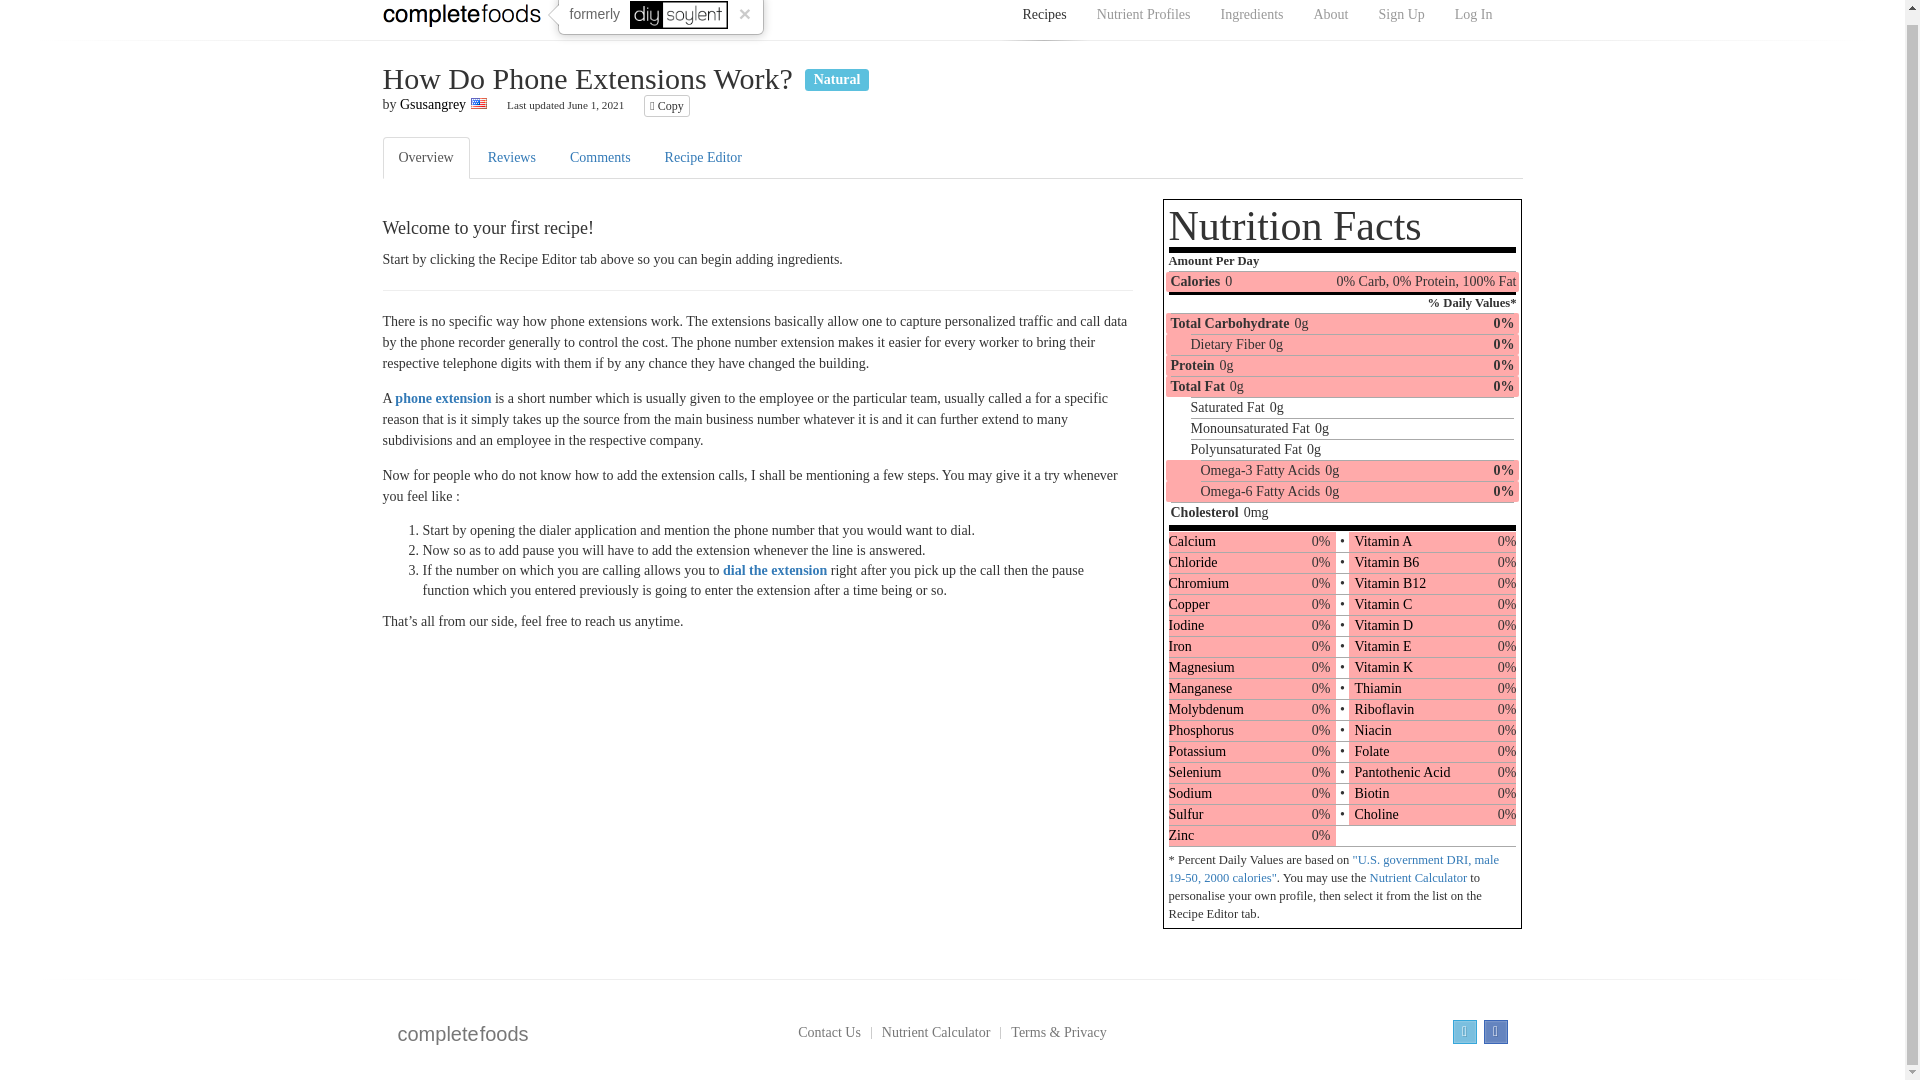  What do you see at coordinates (703, 158) in the screenshot?
I see `Recipe Editor` at bounding box center [703, 158].